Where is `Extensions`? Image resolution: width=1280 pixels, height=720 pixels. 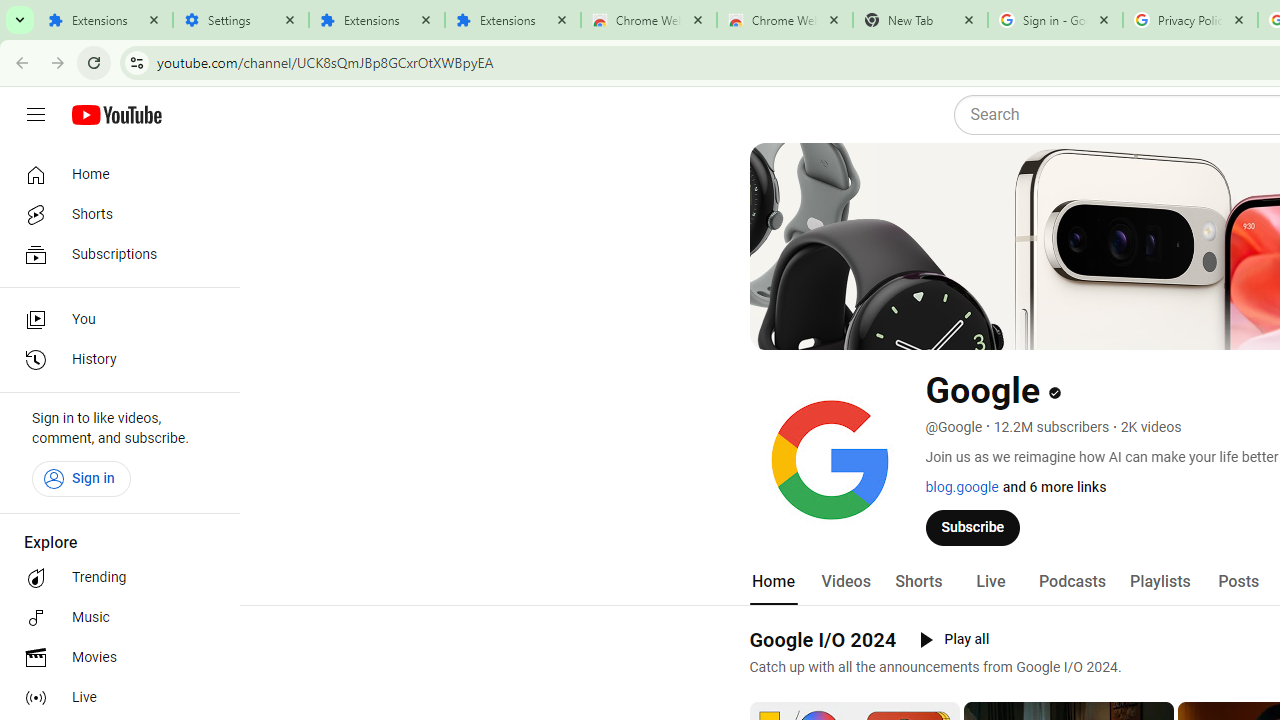 Extensions is located at coordinates (104, 20).